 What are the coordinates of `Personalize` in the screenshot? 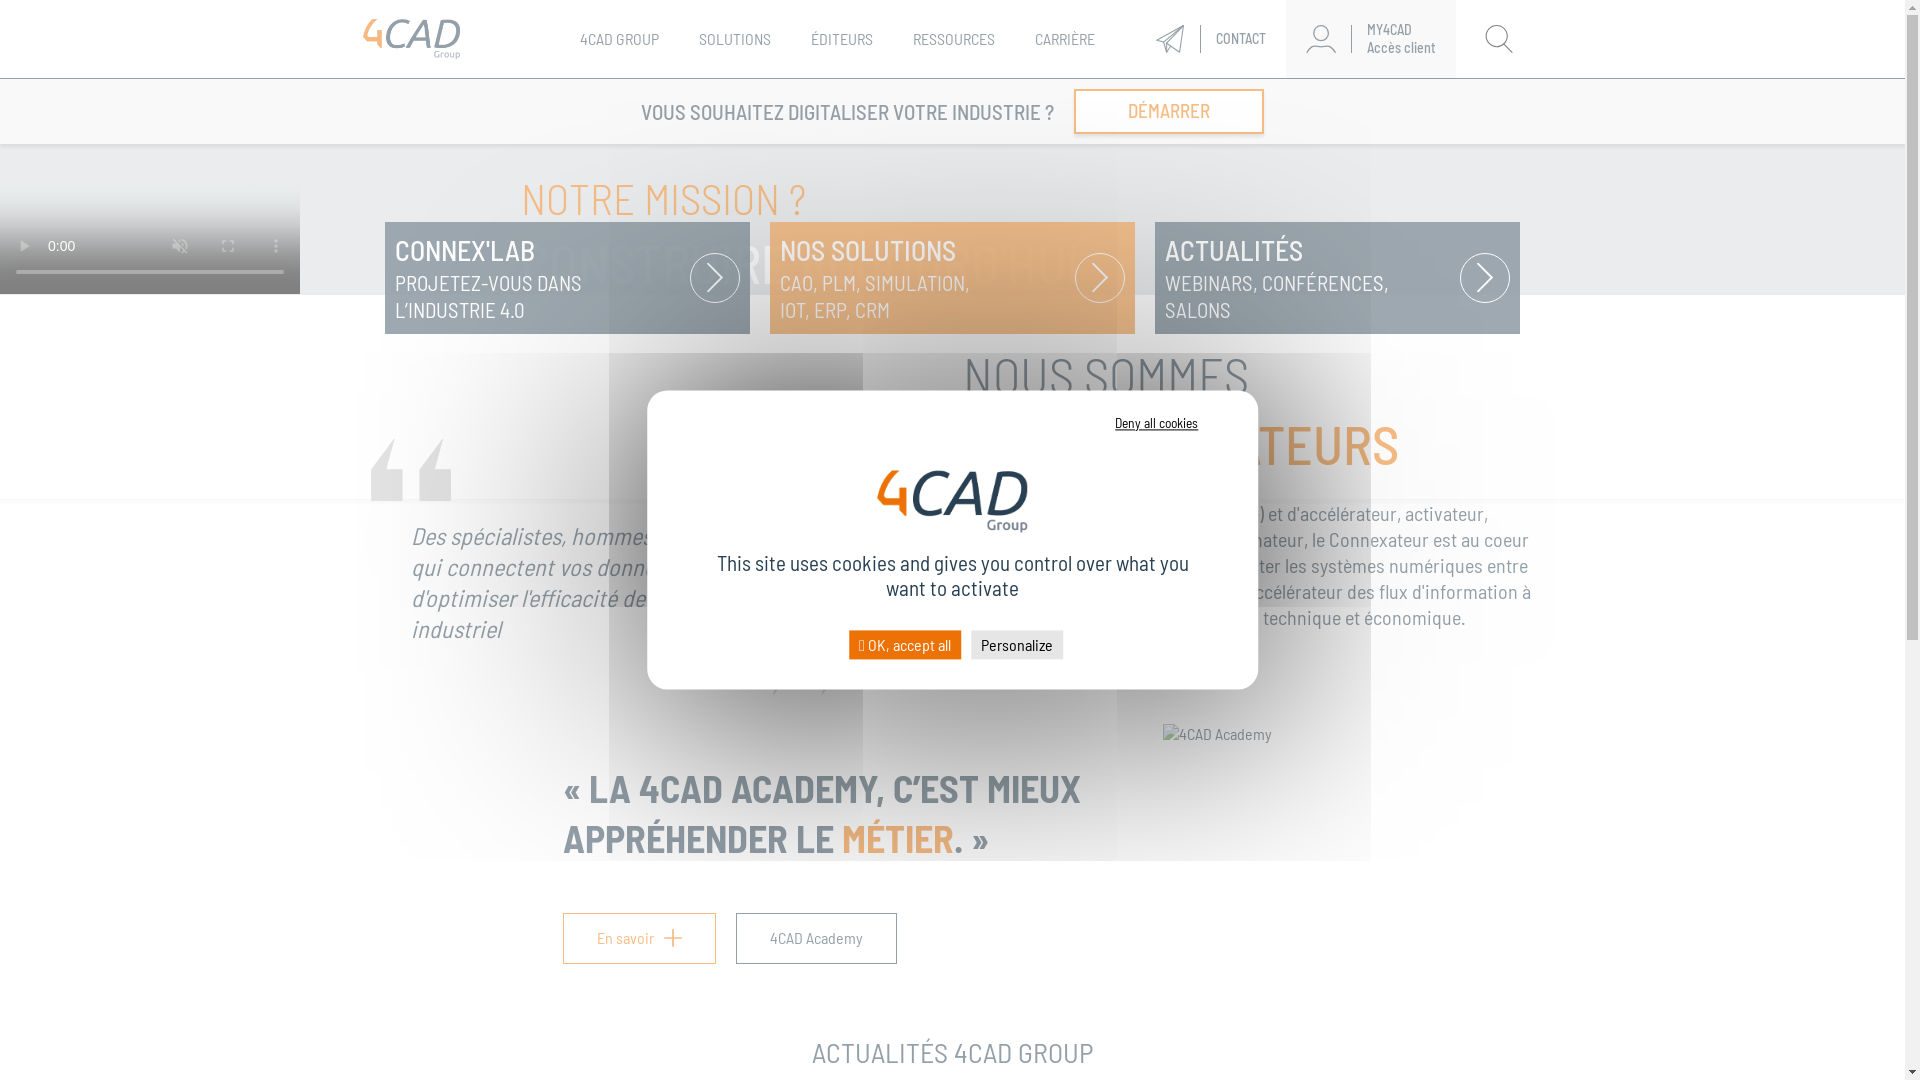 It's located at (1017, 644).